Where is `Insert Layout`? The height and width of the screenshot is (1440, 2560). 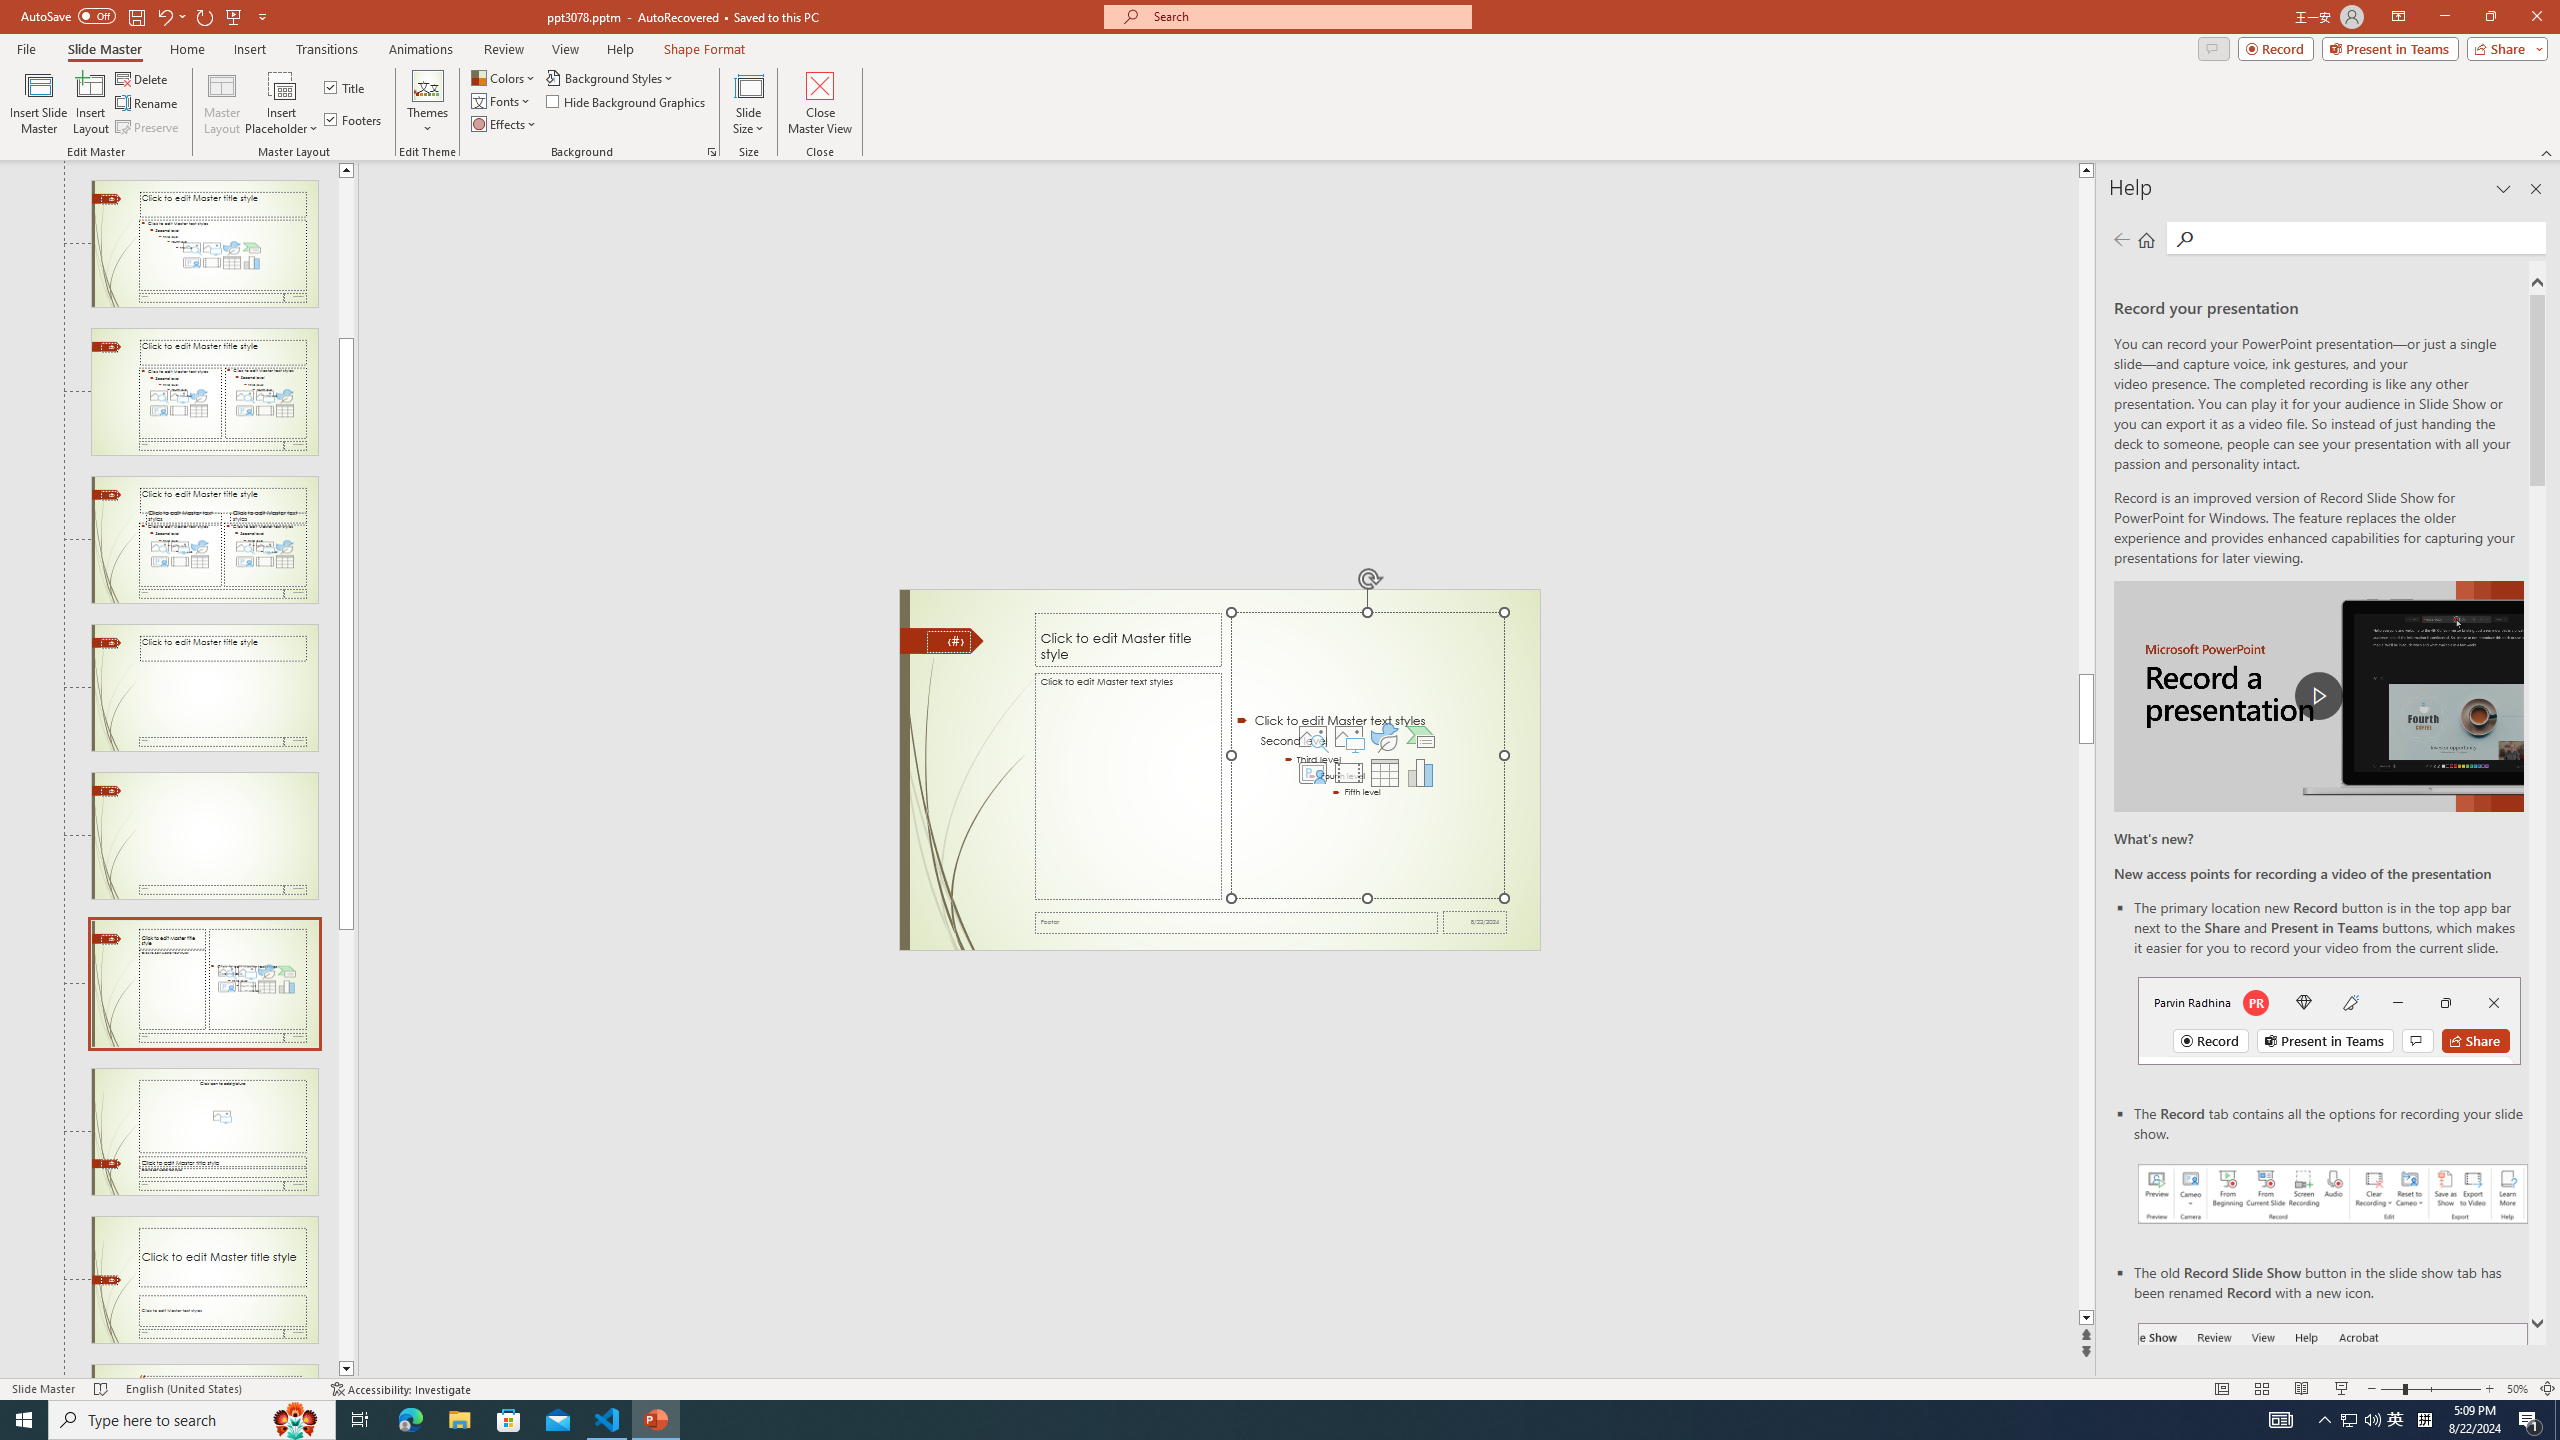 Insert Layout is located at coordinates (90, 103).